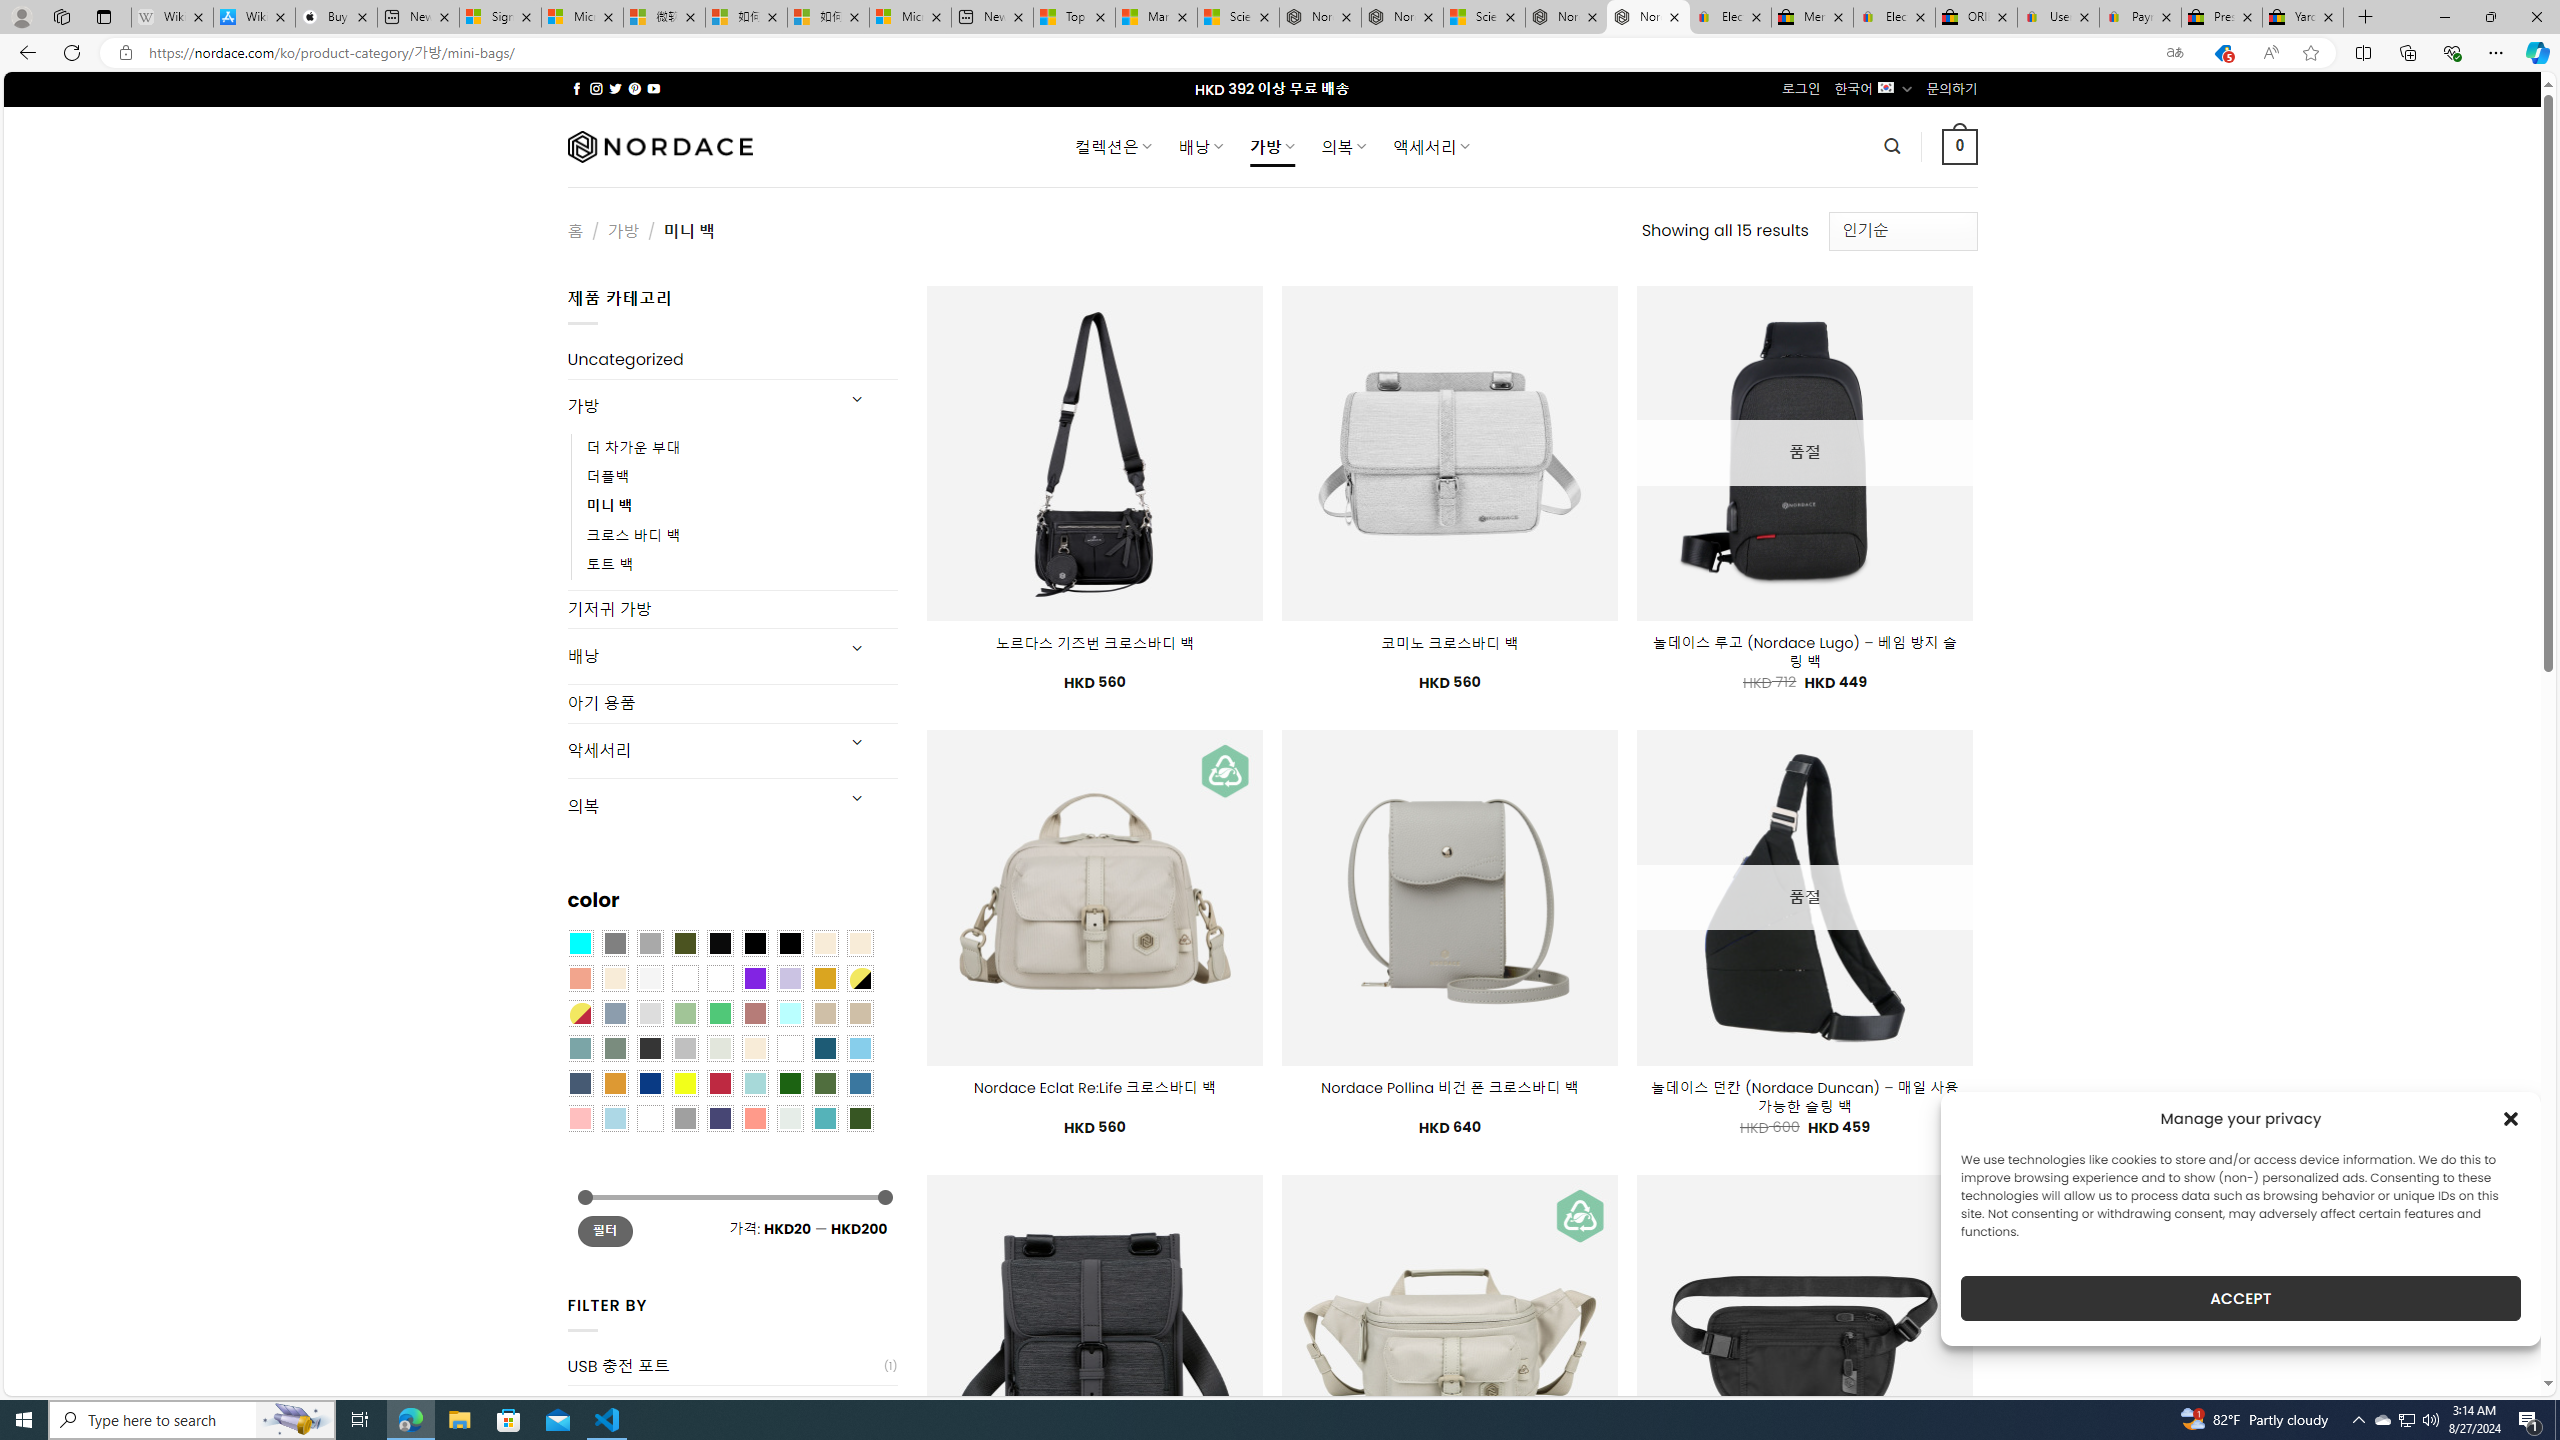 The width and height of the screenshot is (2560, 1440). I want to click on Buy iPad - Apple, so click(336, 17).